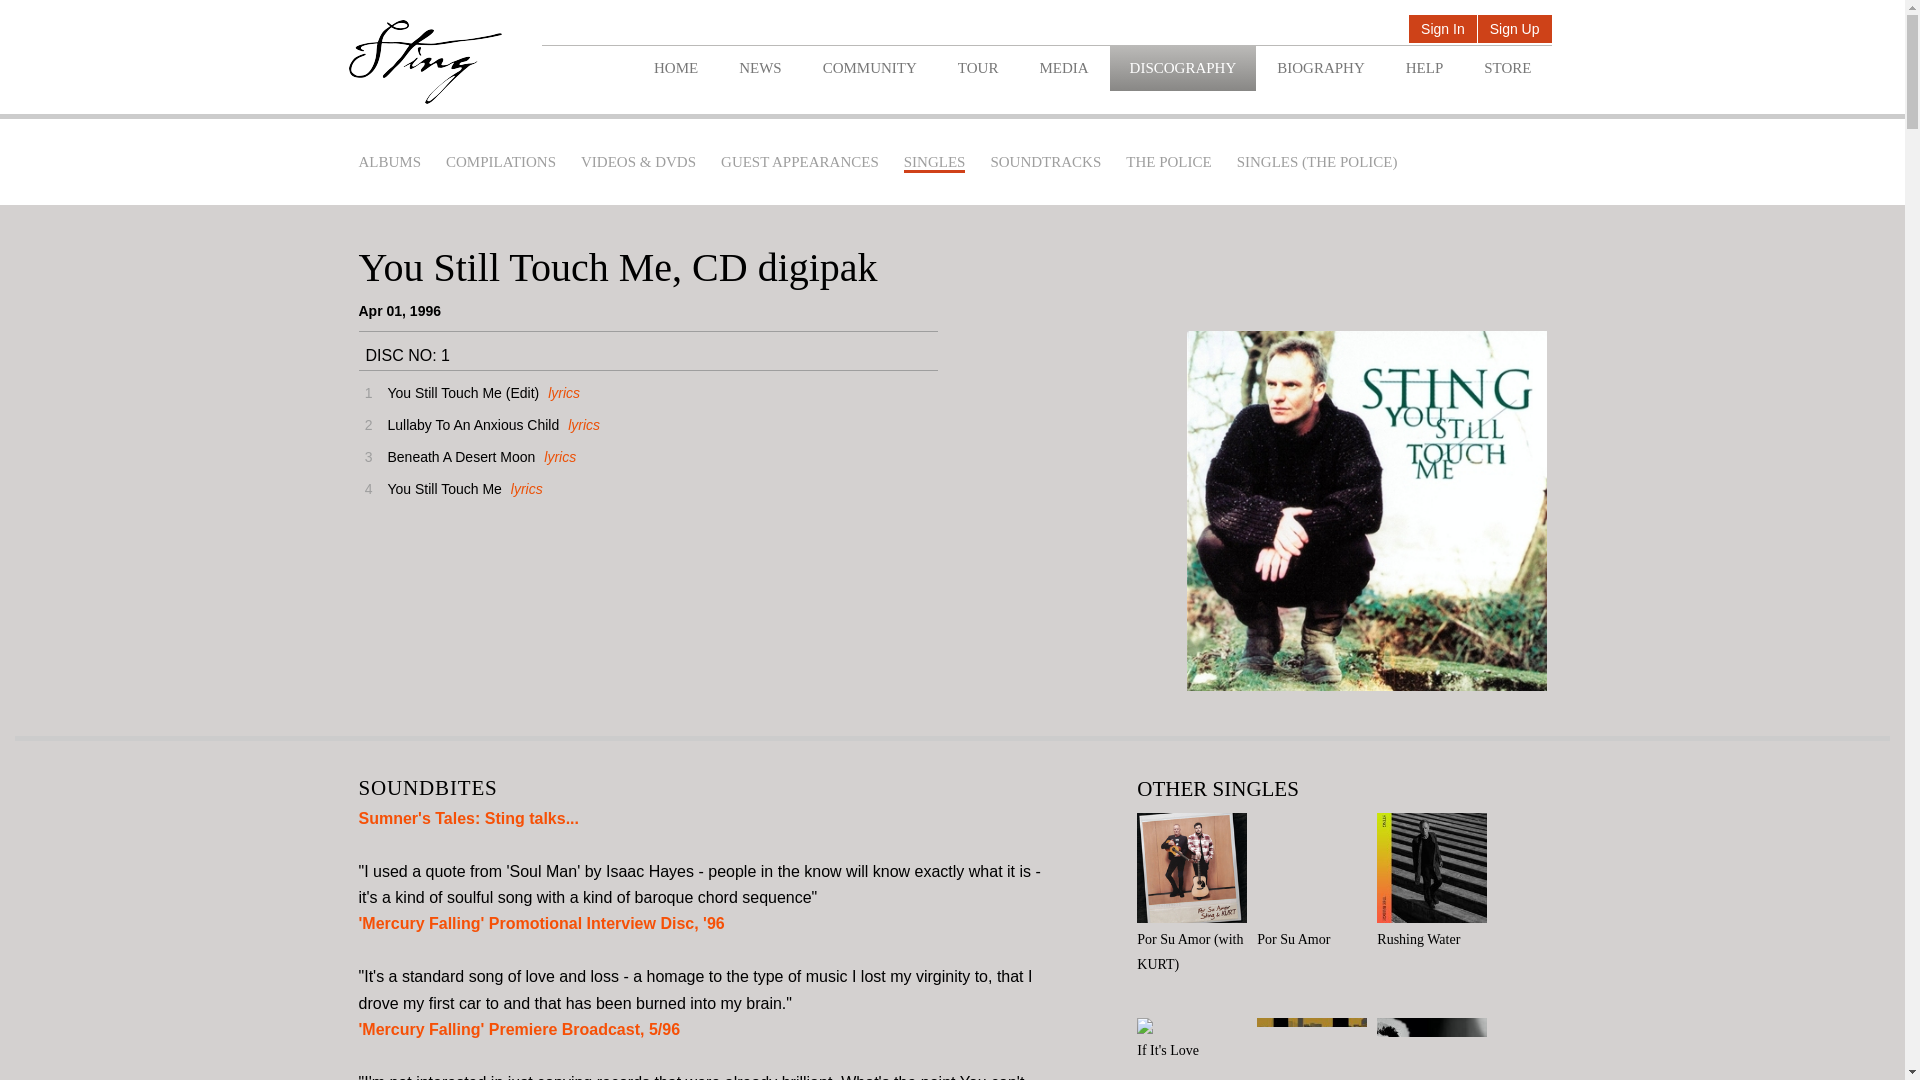 The image size is (1920, 1080). I want to click on TOUR, so click(978, 68).